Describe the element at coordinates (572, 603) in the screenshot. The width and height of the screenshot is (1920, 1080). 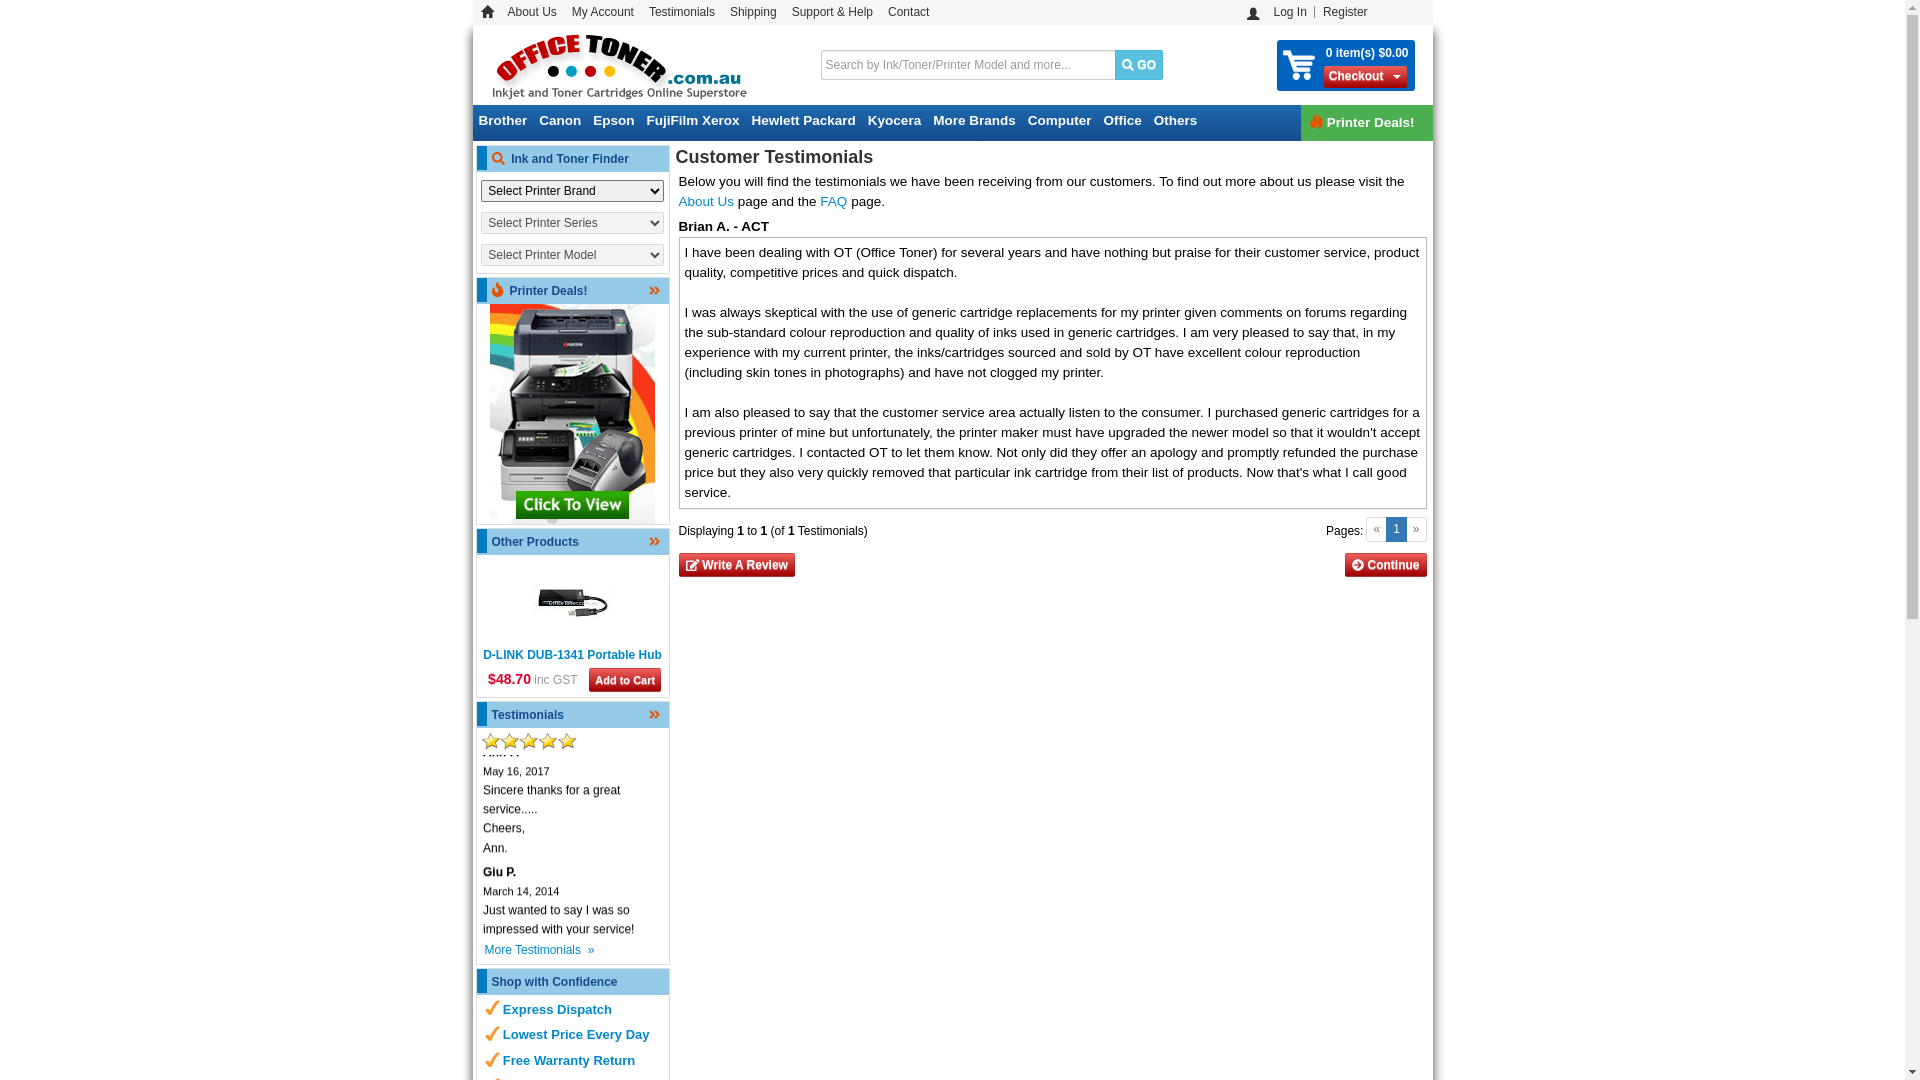
I see `D-LINK DUB-1341 Portable Hub` at that location.